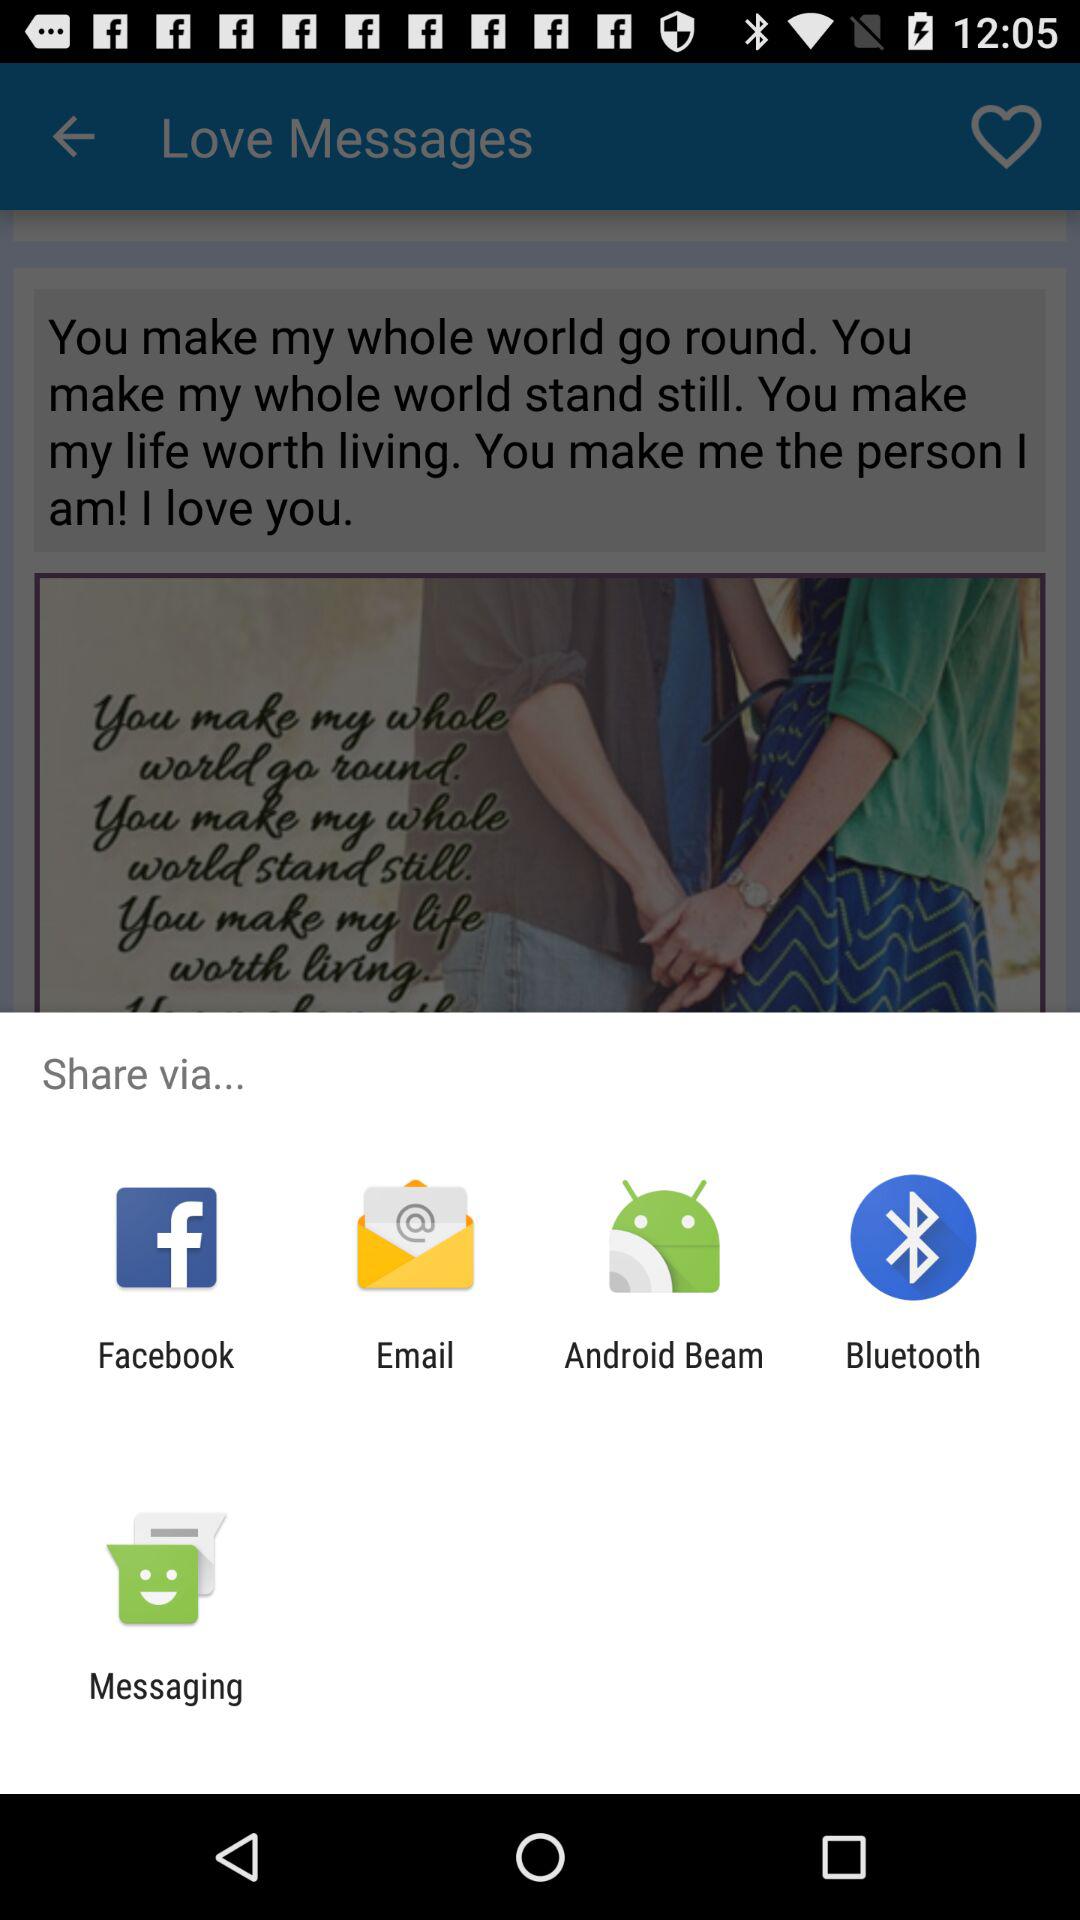 The height and width of the screenshot is (1920, 1080). What do you see at coordinates (166, 1375) in the screenshot?
I see `press app to the left of the email icon` at bounding box center [166, 1375].